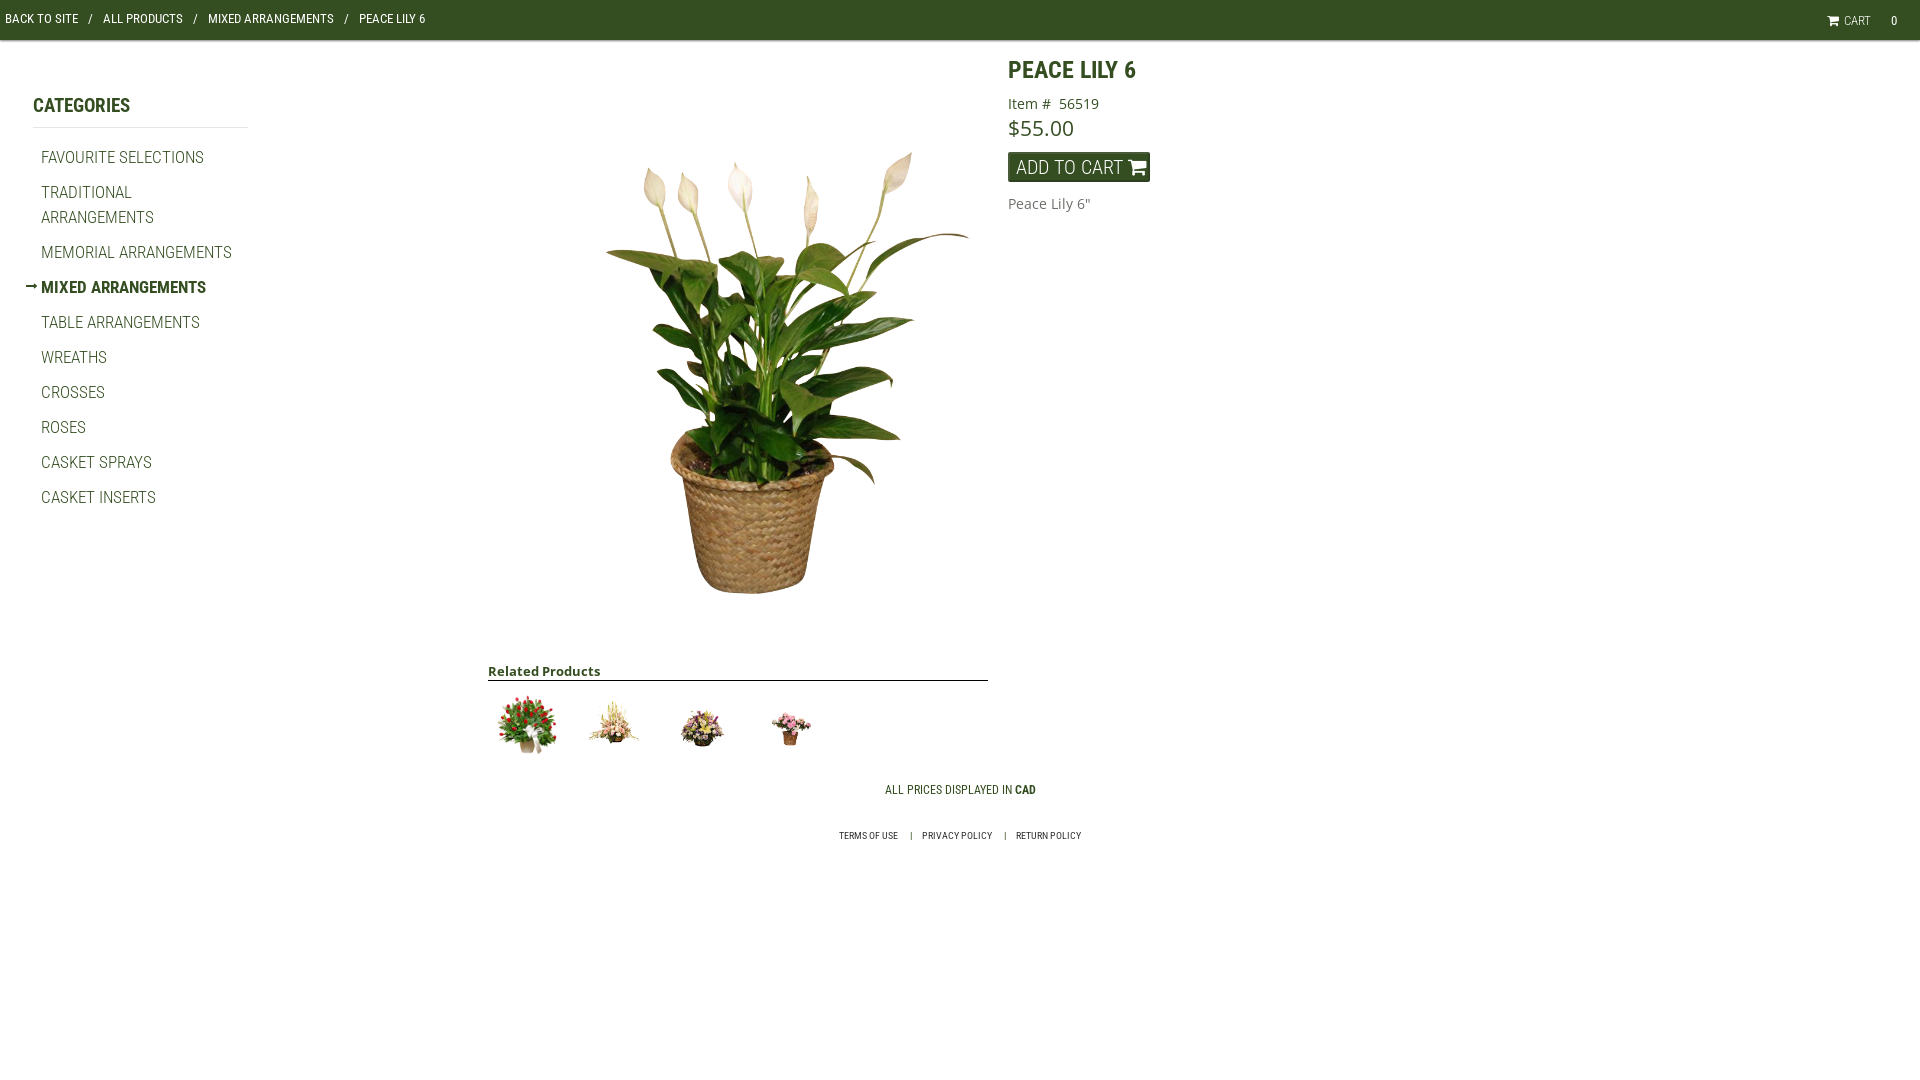 The width and height of the screenshot is (1920, 1080). Describe the element at coordinates (120, 322) in the screenshot. I see `TABLE ARRANGEMENTS` at that location.